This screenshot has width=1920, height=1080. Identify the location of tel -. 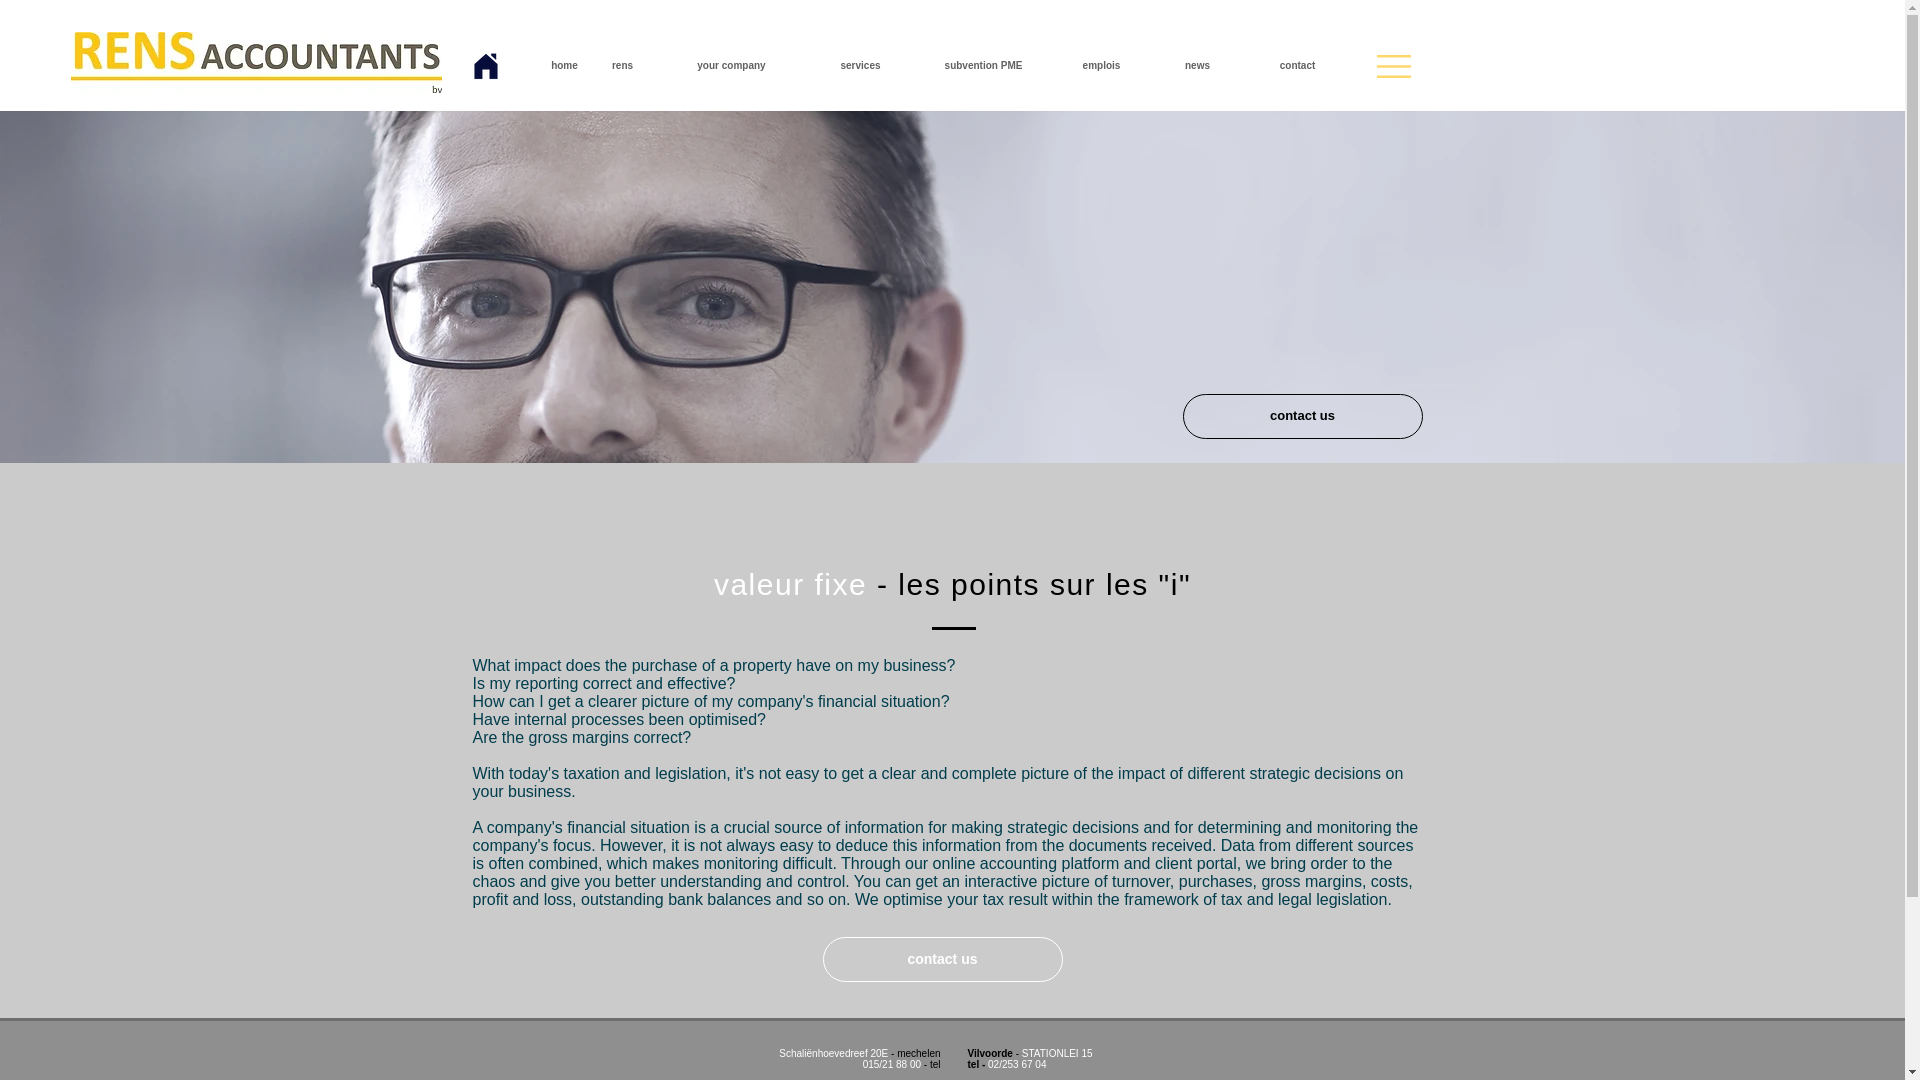
(978, 1064).